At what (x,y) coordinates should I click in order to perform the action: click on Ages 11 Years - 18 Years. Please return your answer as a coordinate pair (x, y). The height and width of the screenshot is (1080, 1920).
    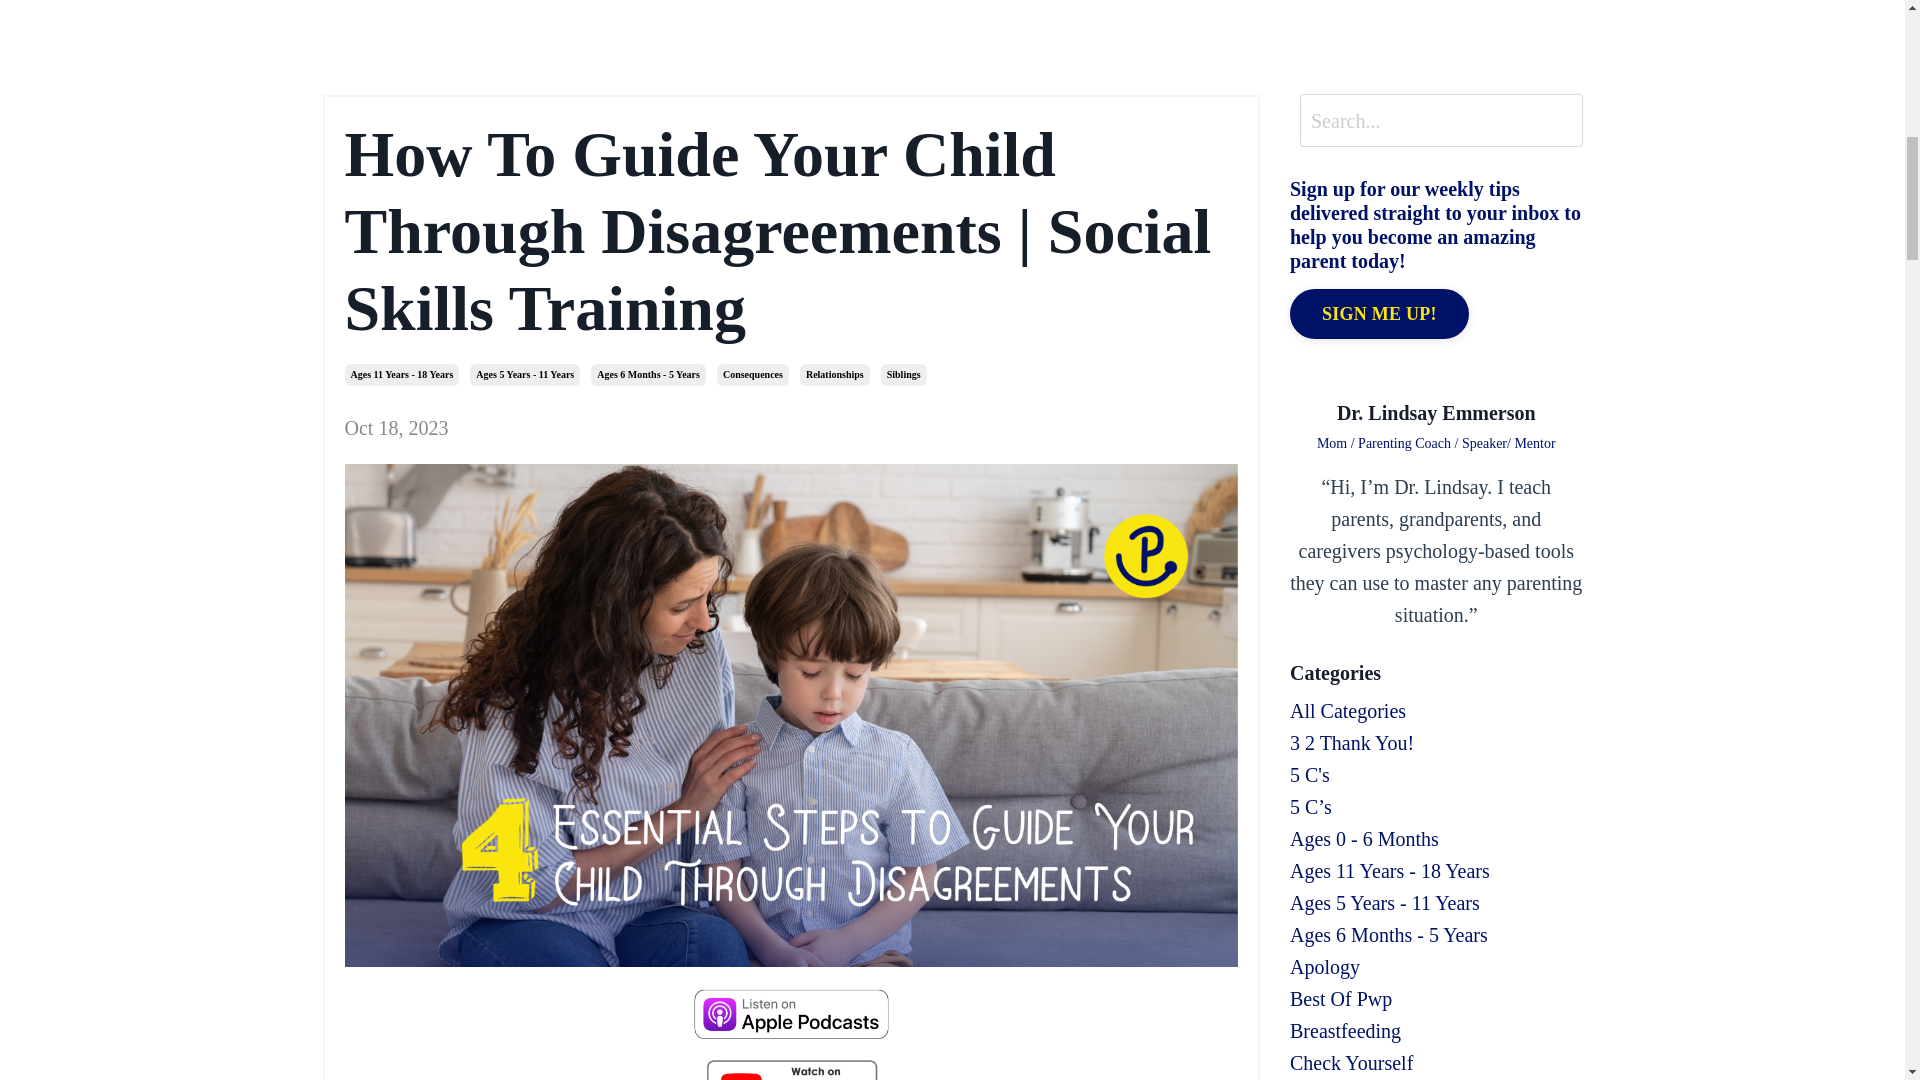
    Looking at the image, I should click on (400, 374).